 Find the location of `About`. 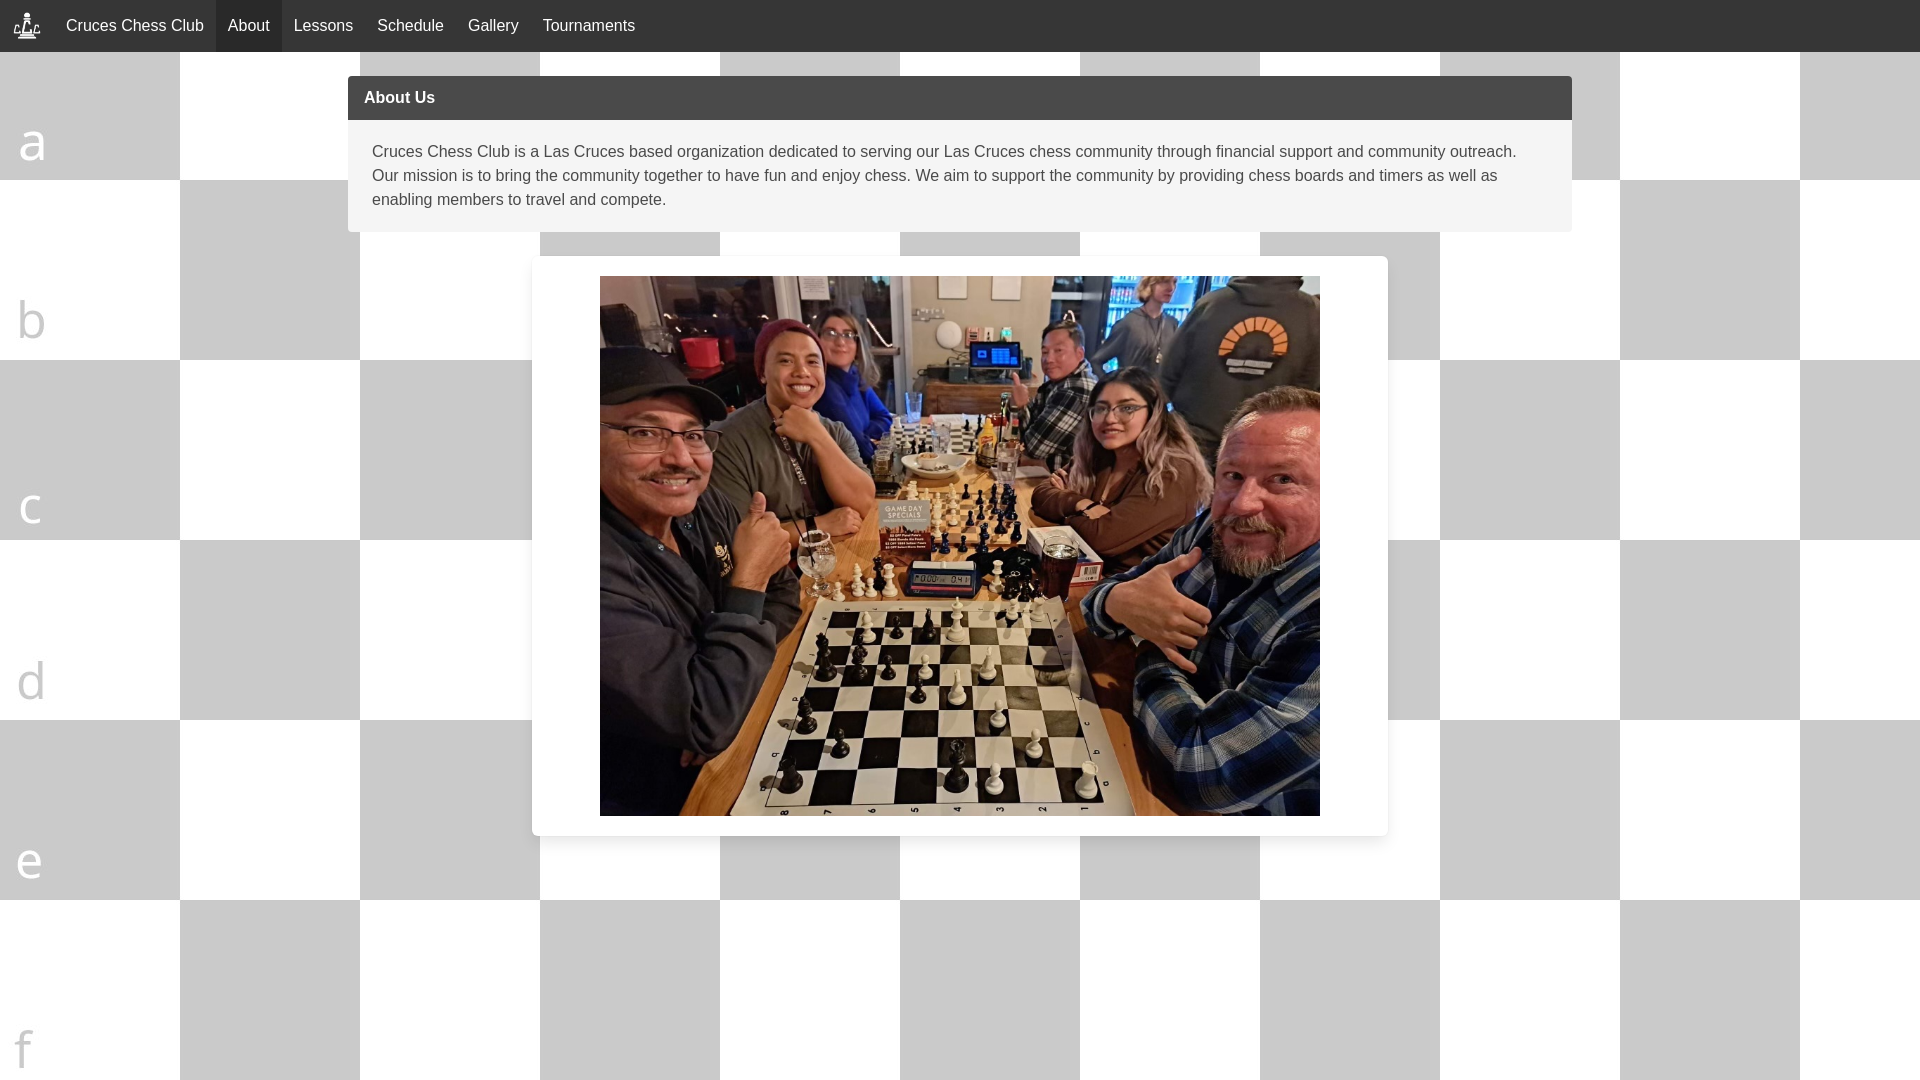

About is located at coordinates (248, 26).